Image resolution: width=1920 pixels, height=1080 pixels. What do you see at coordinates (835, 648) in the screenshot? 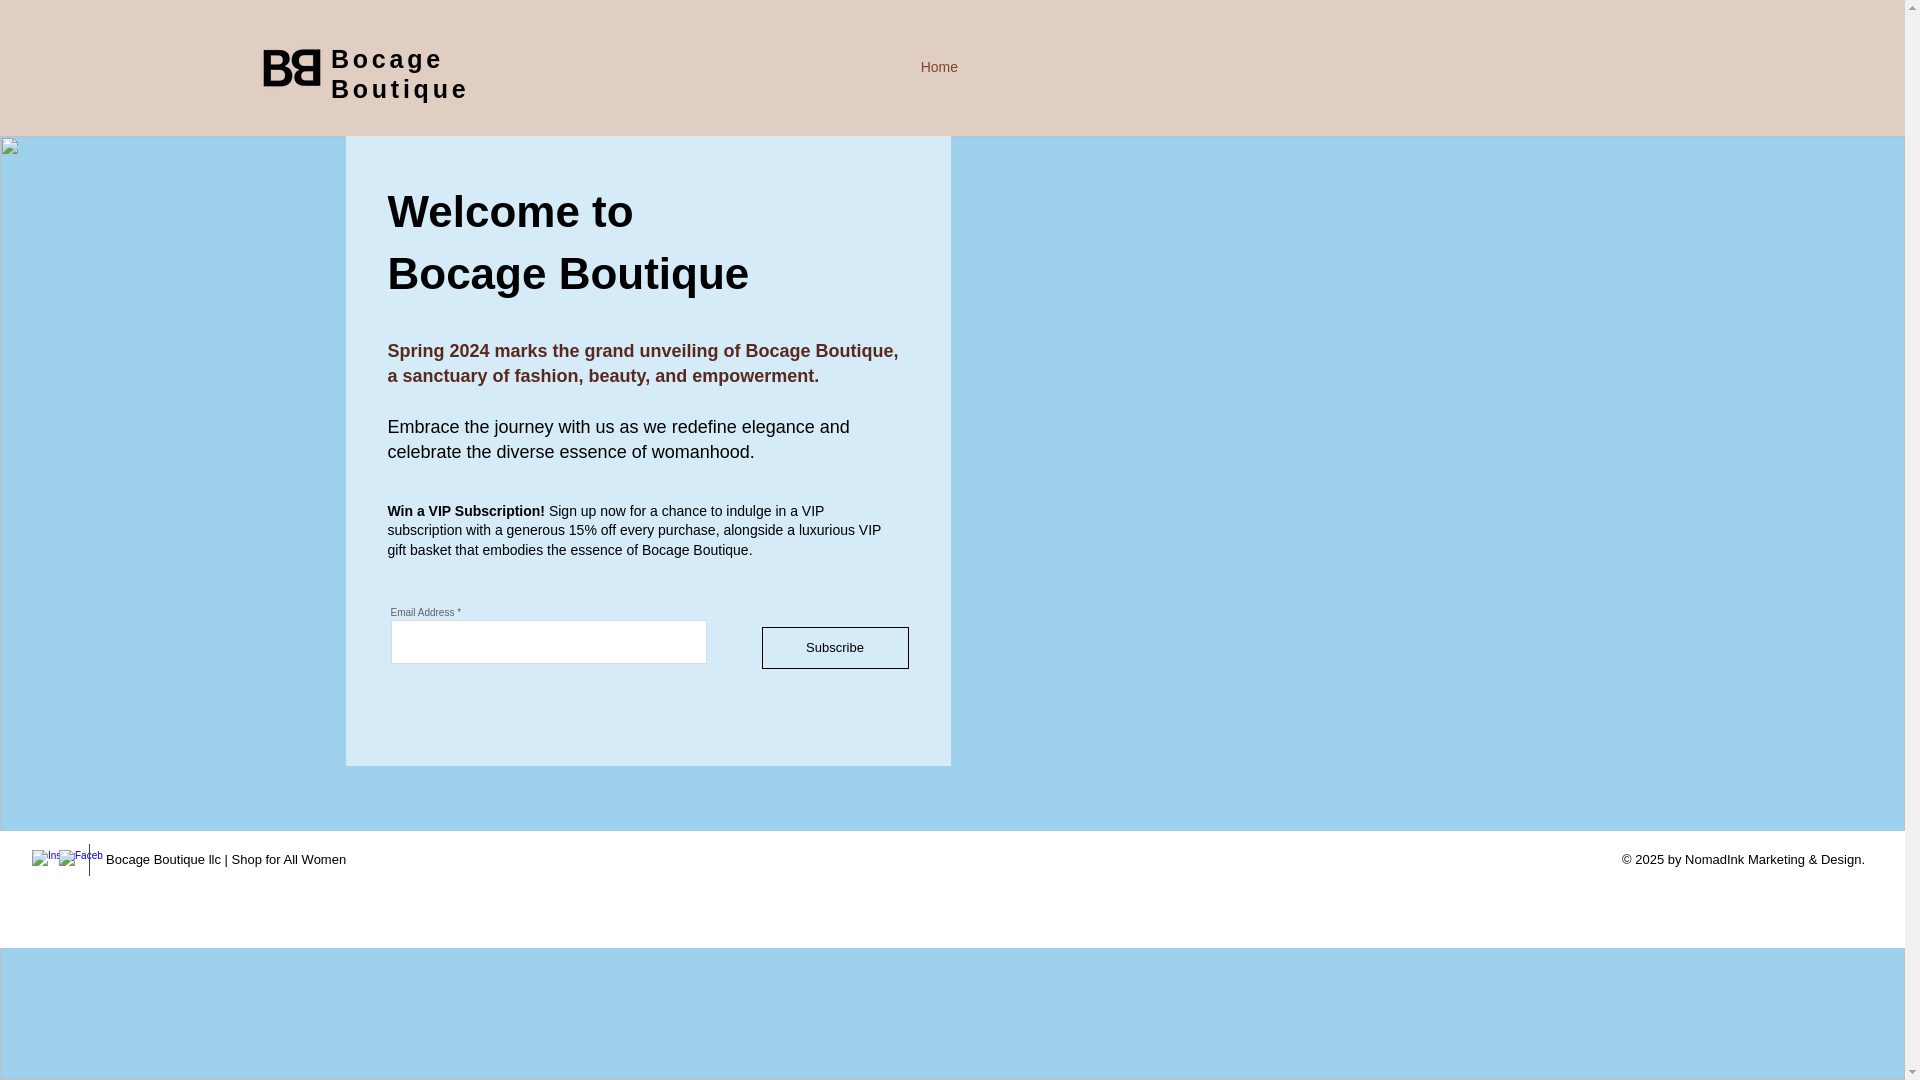
I see `Subscribe` at bounding box center [835, 648].